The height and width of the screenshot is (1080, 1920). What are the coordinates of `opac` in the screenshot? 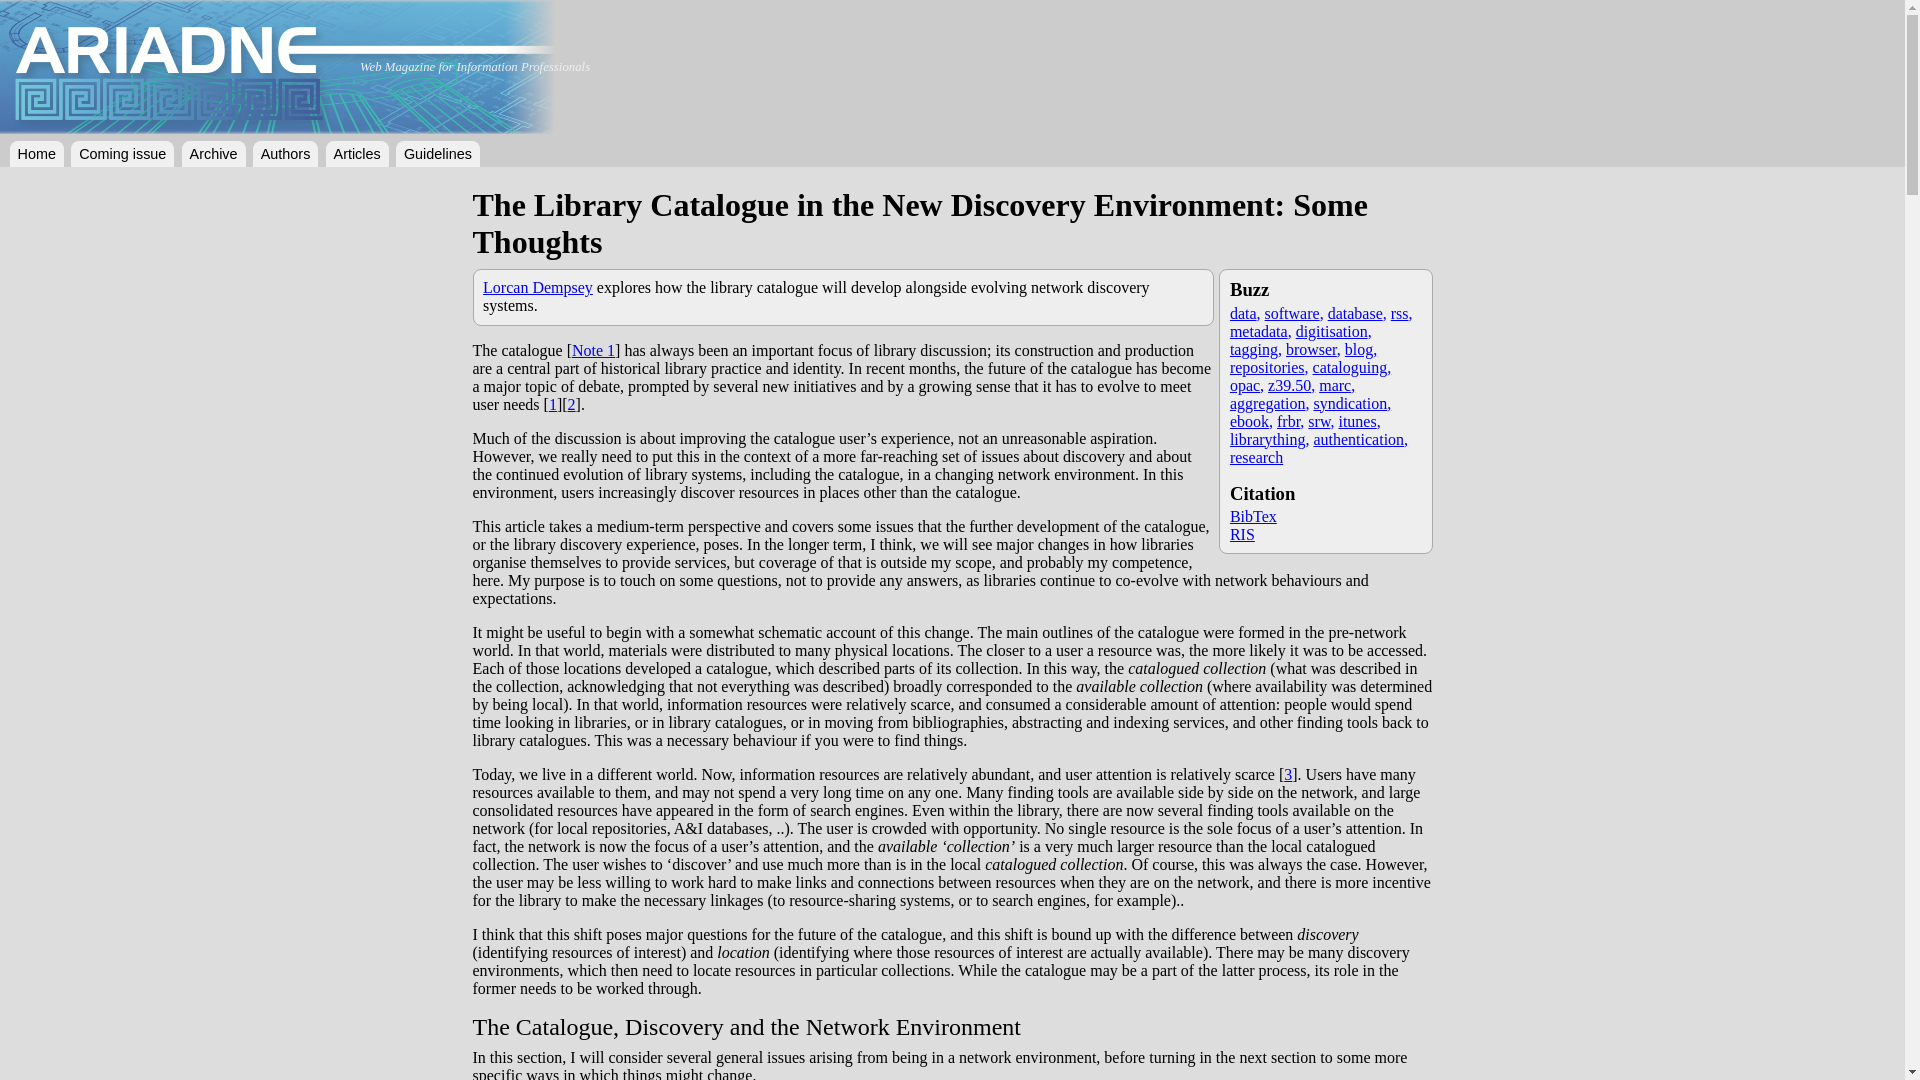 It's located at (1246, 385).